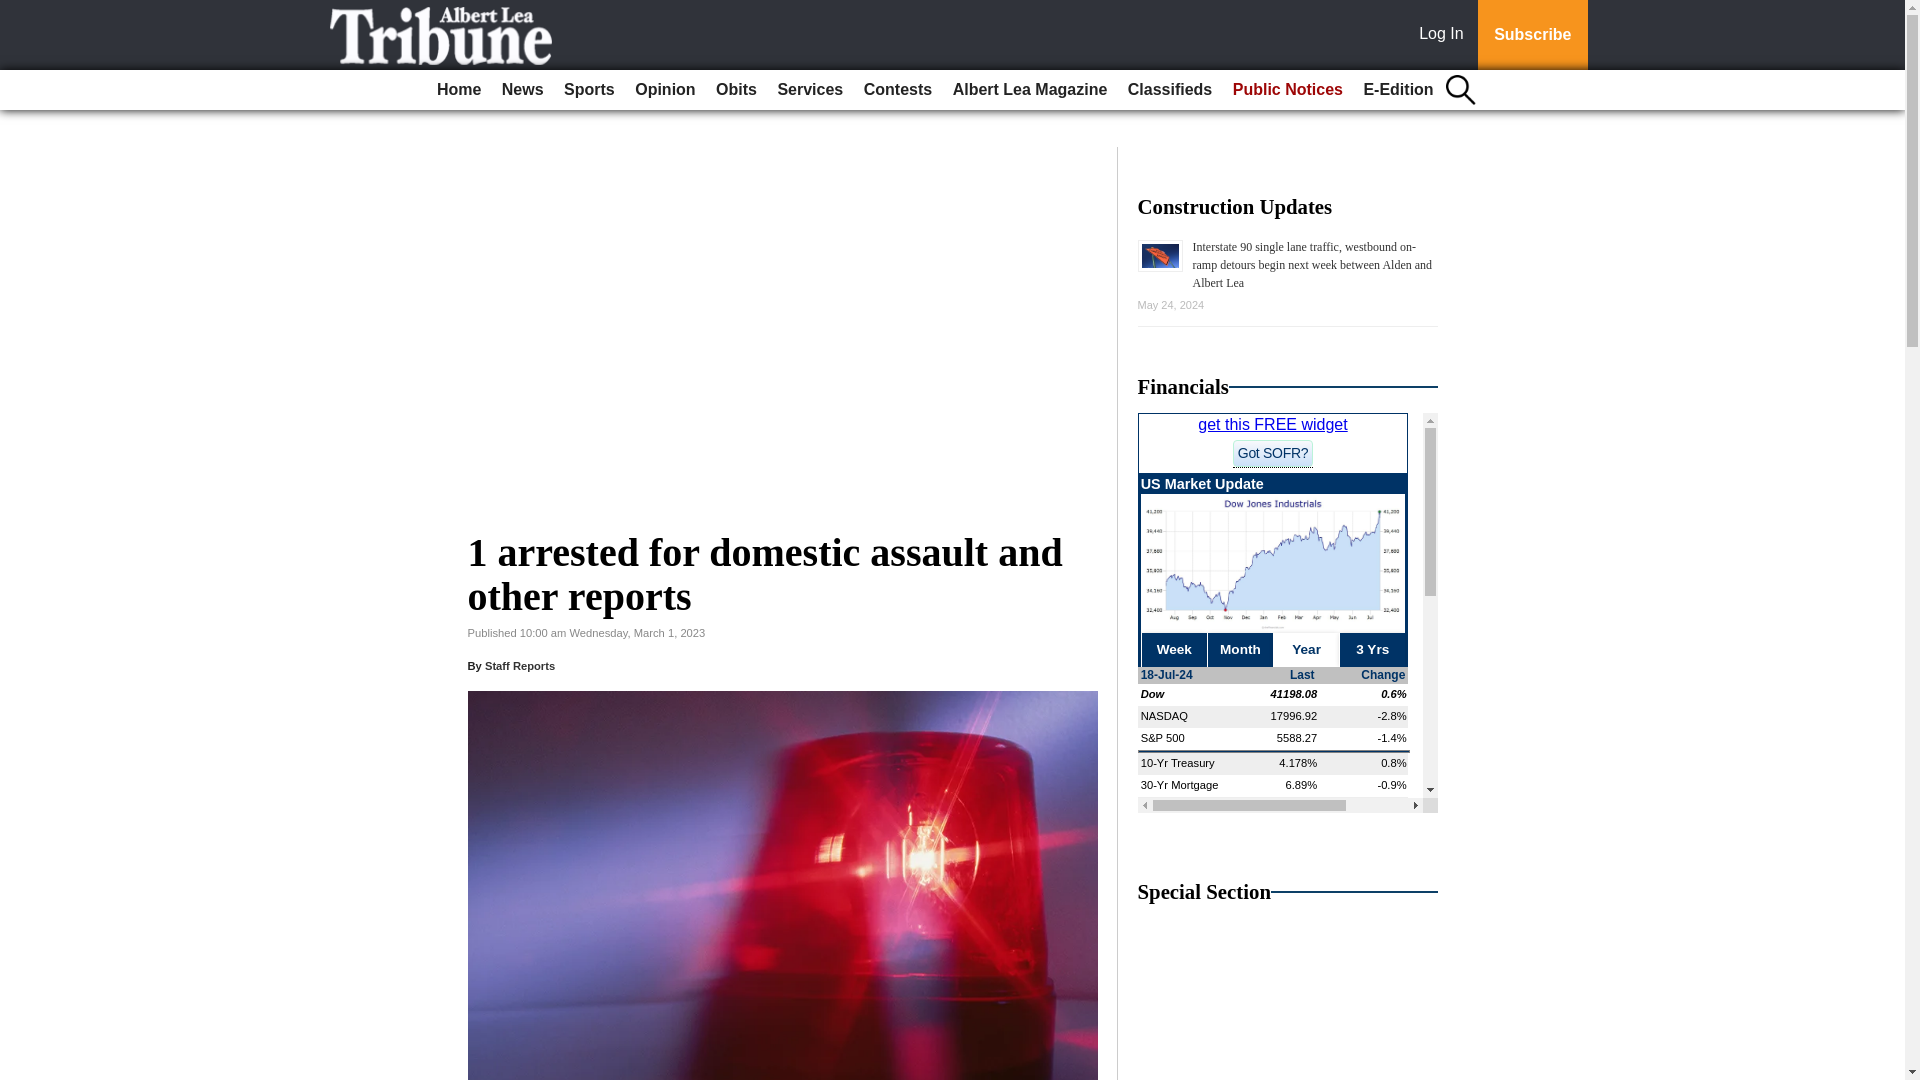  I want to click on News, so click(522, 90).